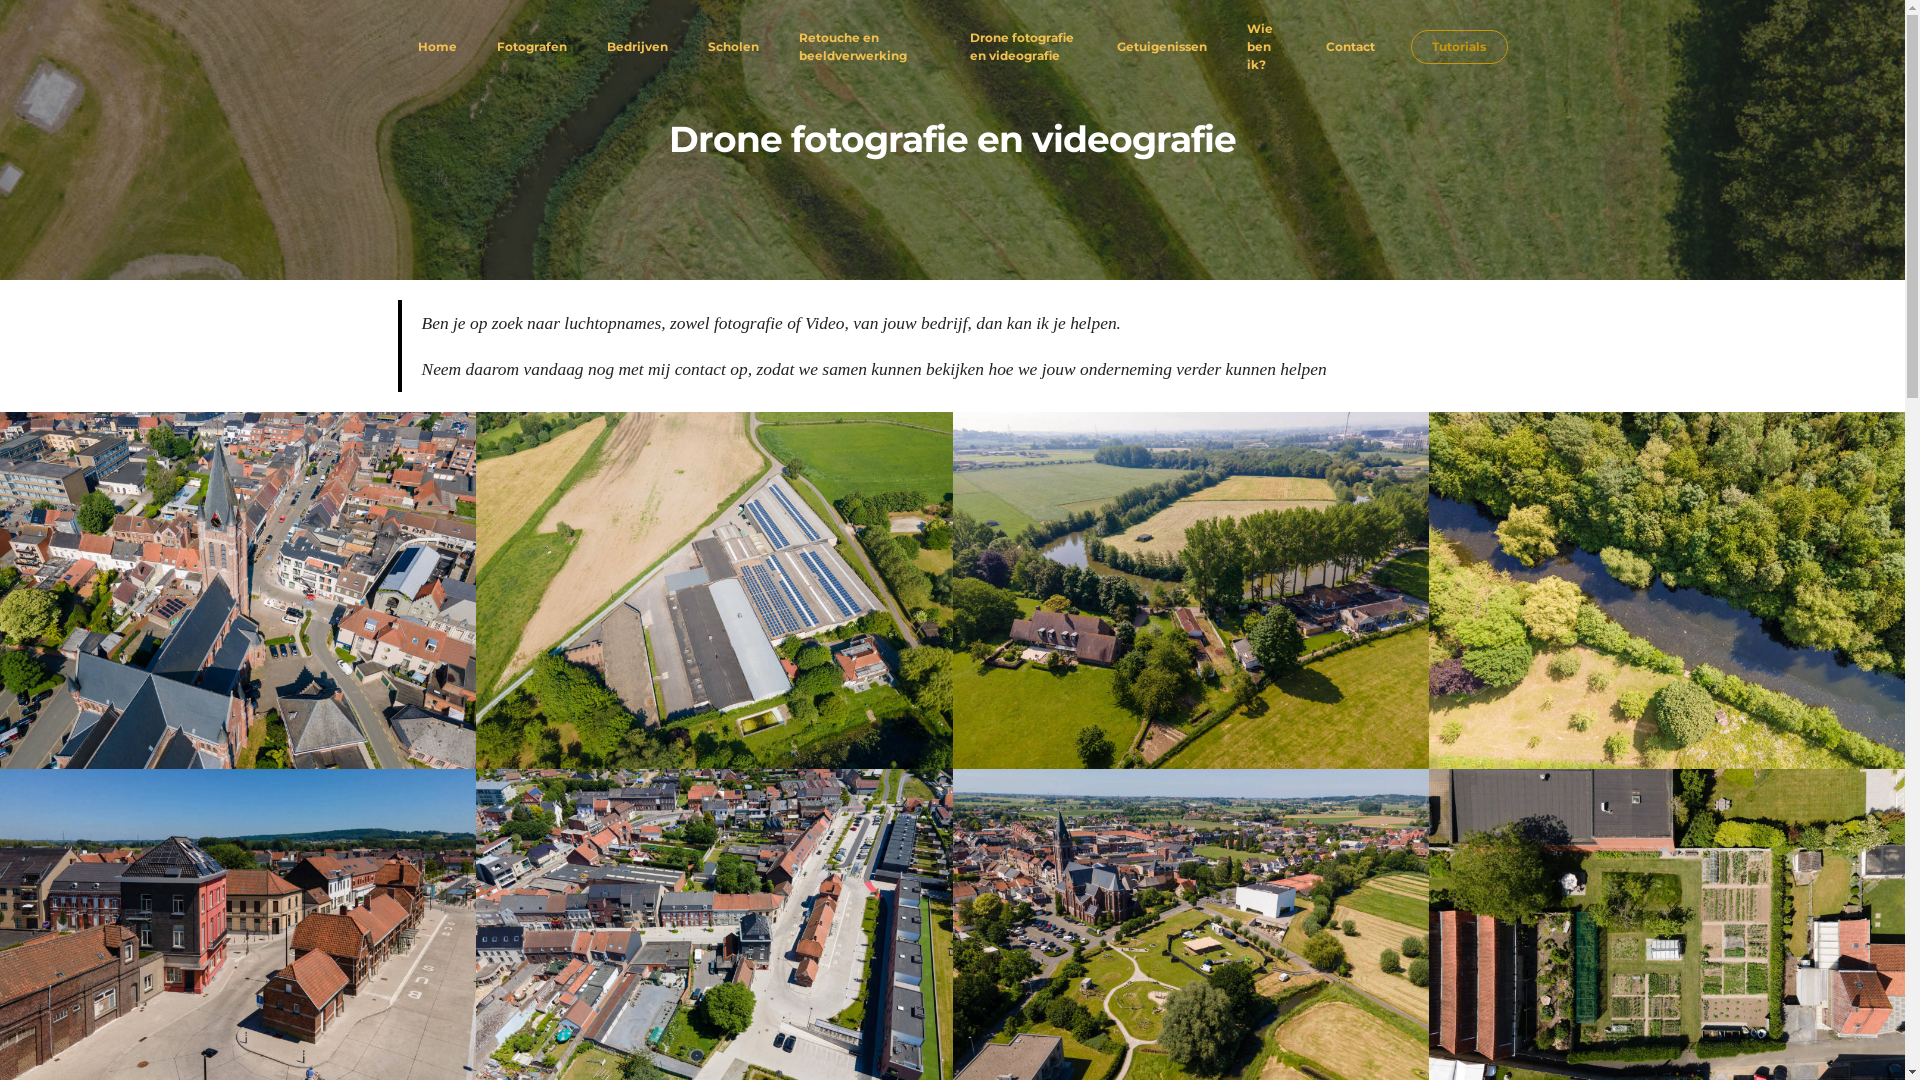 Image resolution: width=1920 pixels, height=1080 pixels. What do you see at coordinates (1024, 47) in the screenshot?
I see `Drone fotografie en videografie` at bounding box center [1024, 47].